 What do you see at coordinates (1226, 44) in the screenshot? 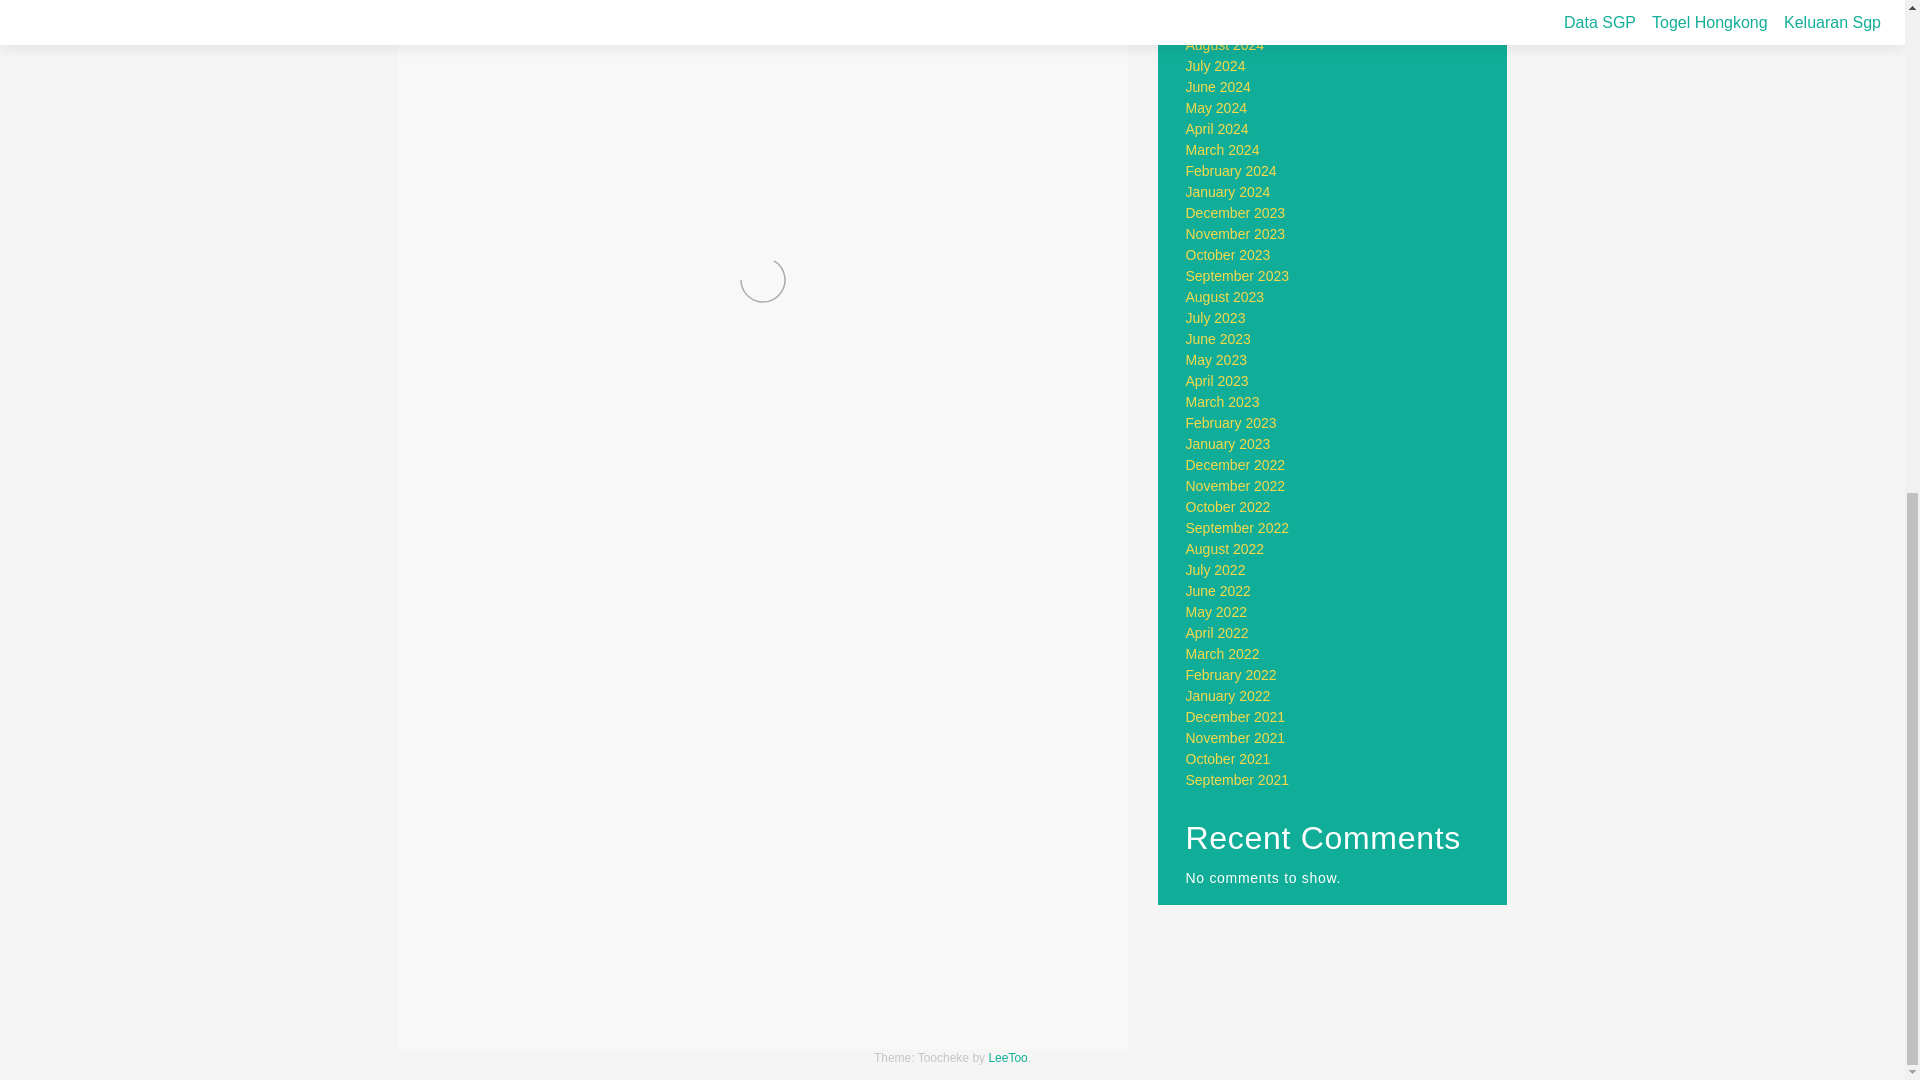
I see `August 2024` at bounding box center [1226, 44].